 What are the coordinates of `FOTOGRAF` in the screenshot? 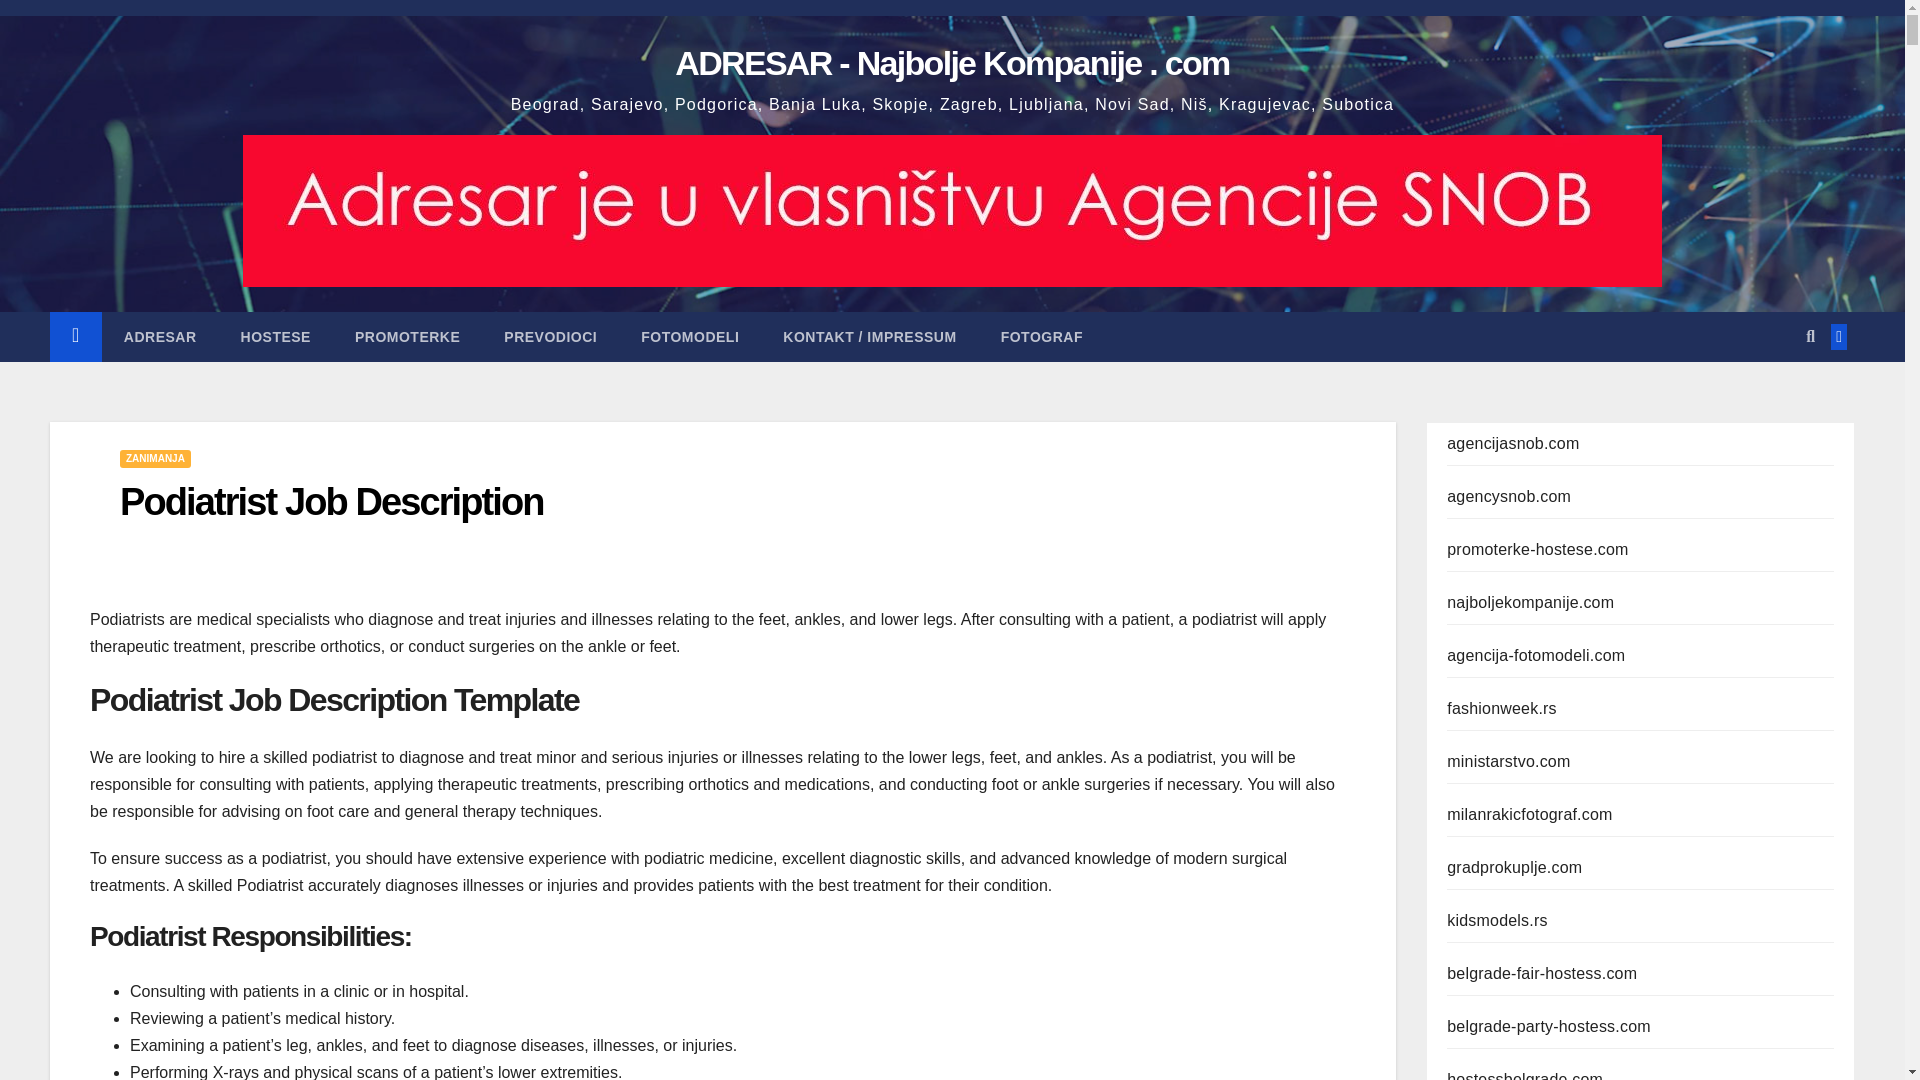 It's located at (1042, 336).